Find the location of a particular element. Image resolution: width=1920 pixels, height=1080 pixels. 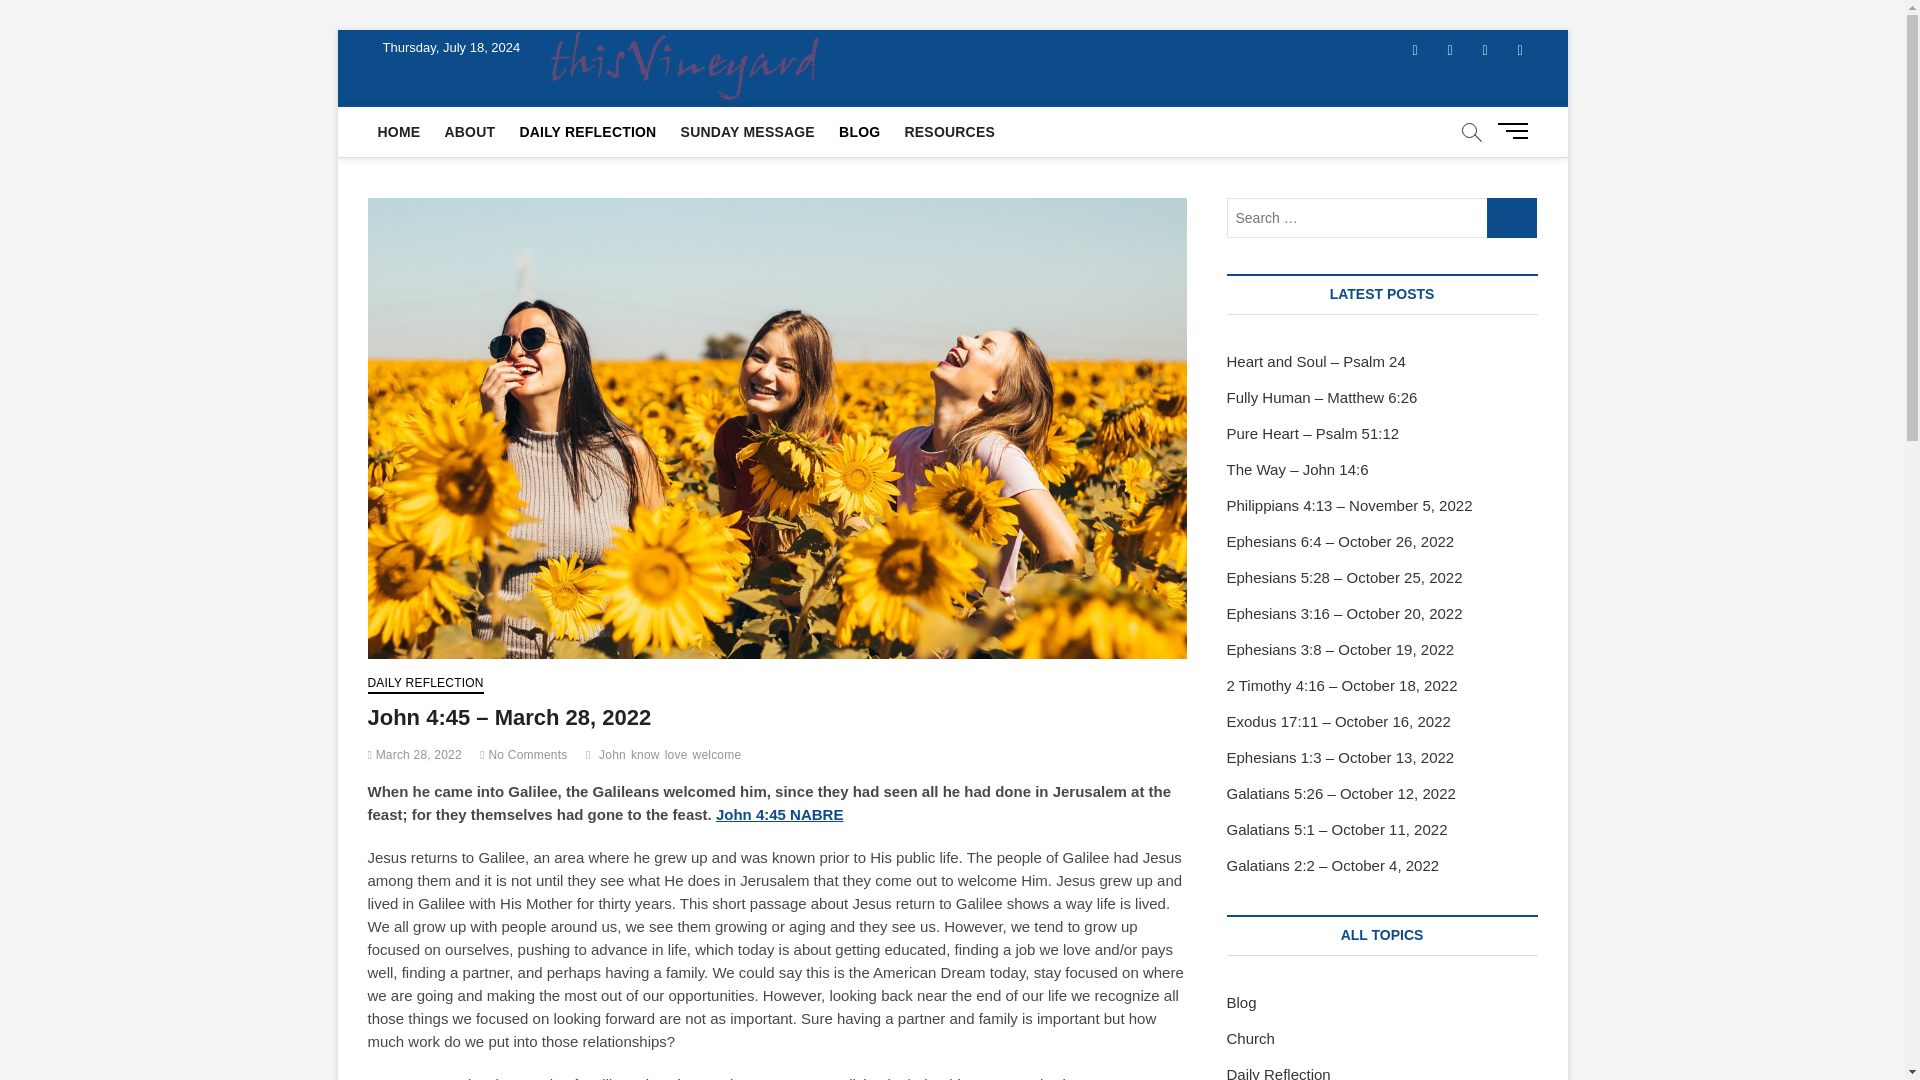

facebook is located at coordinates (1414, 50).